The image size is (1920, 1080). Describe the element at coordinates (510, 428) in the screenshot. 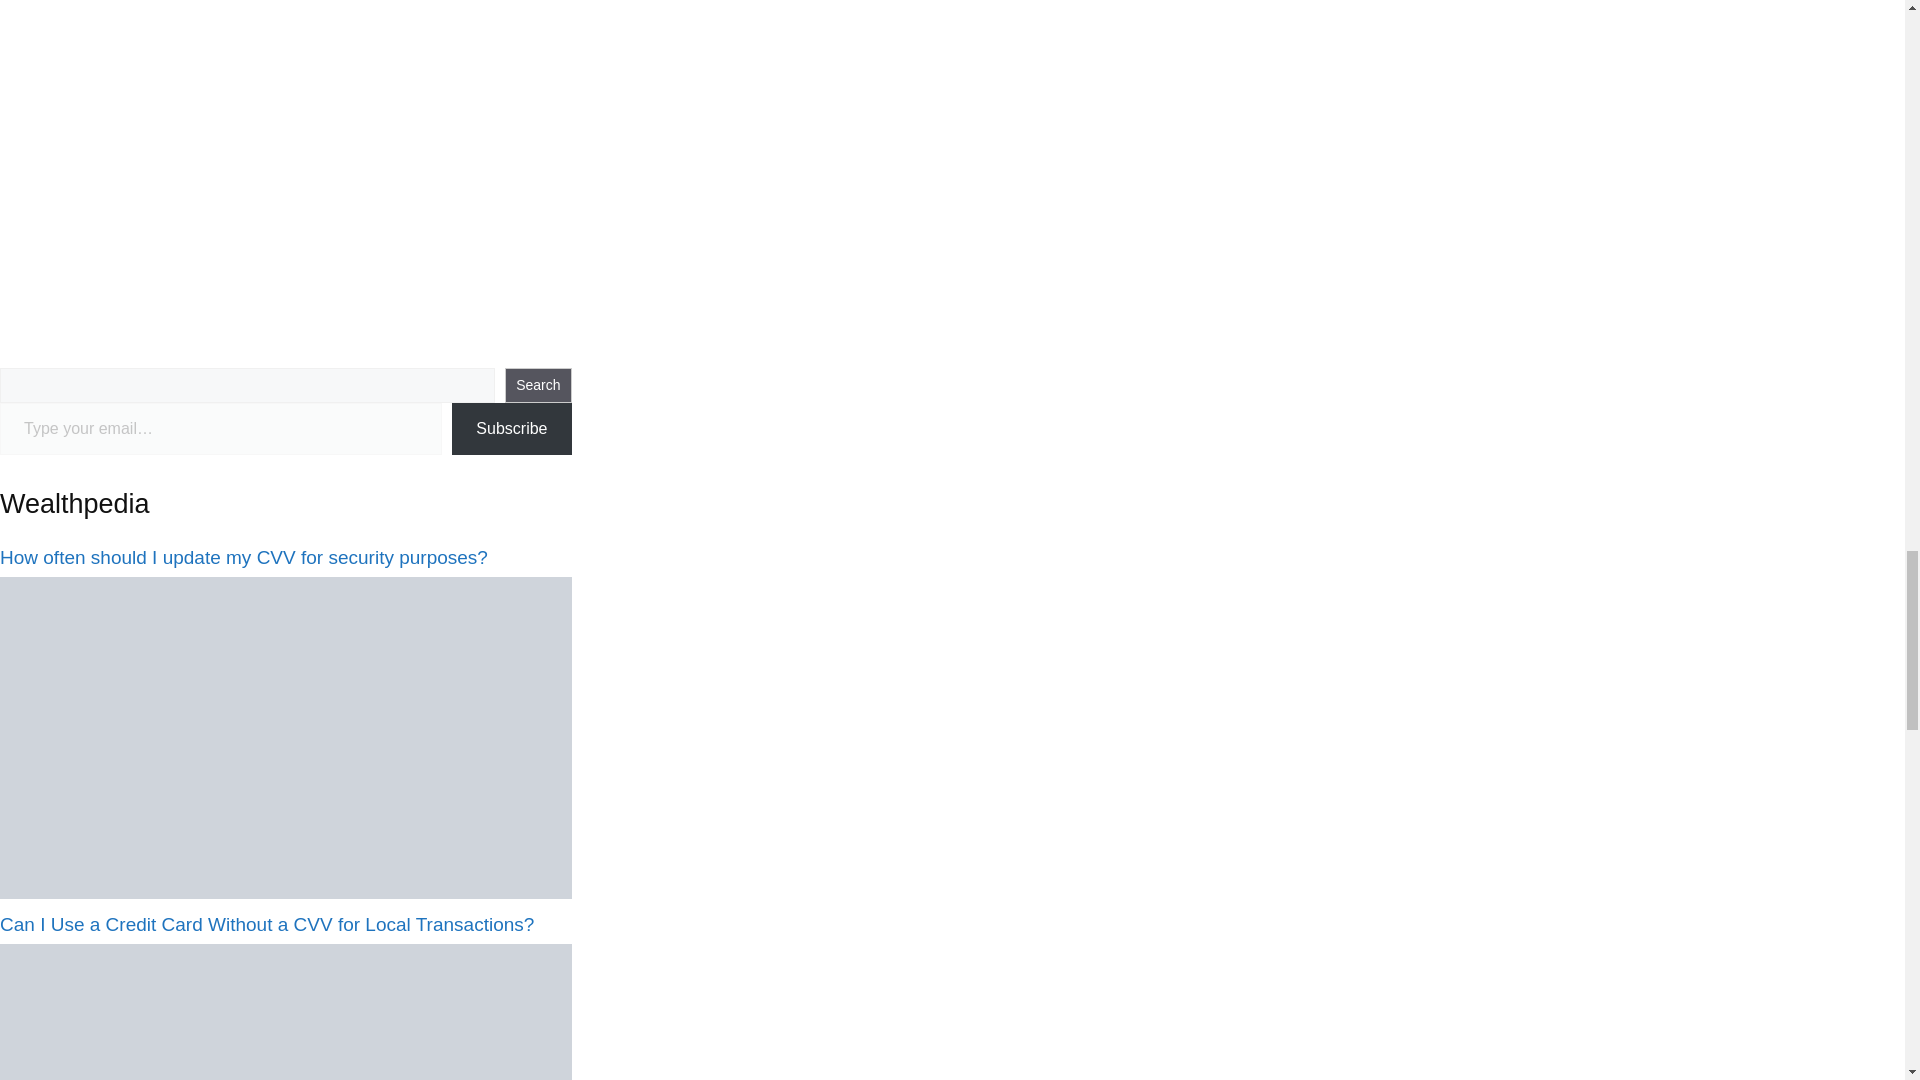

I see `Subscribe` at that location.